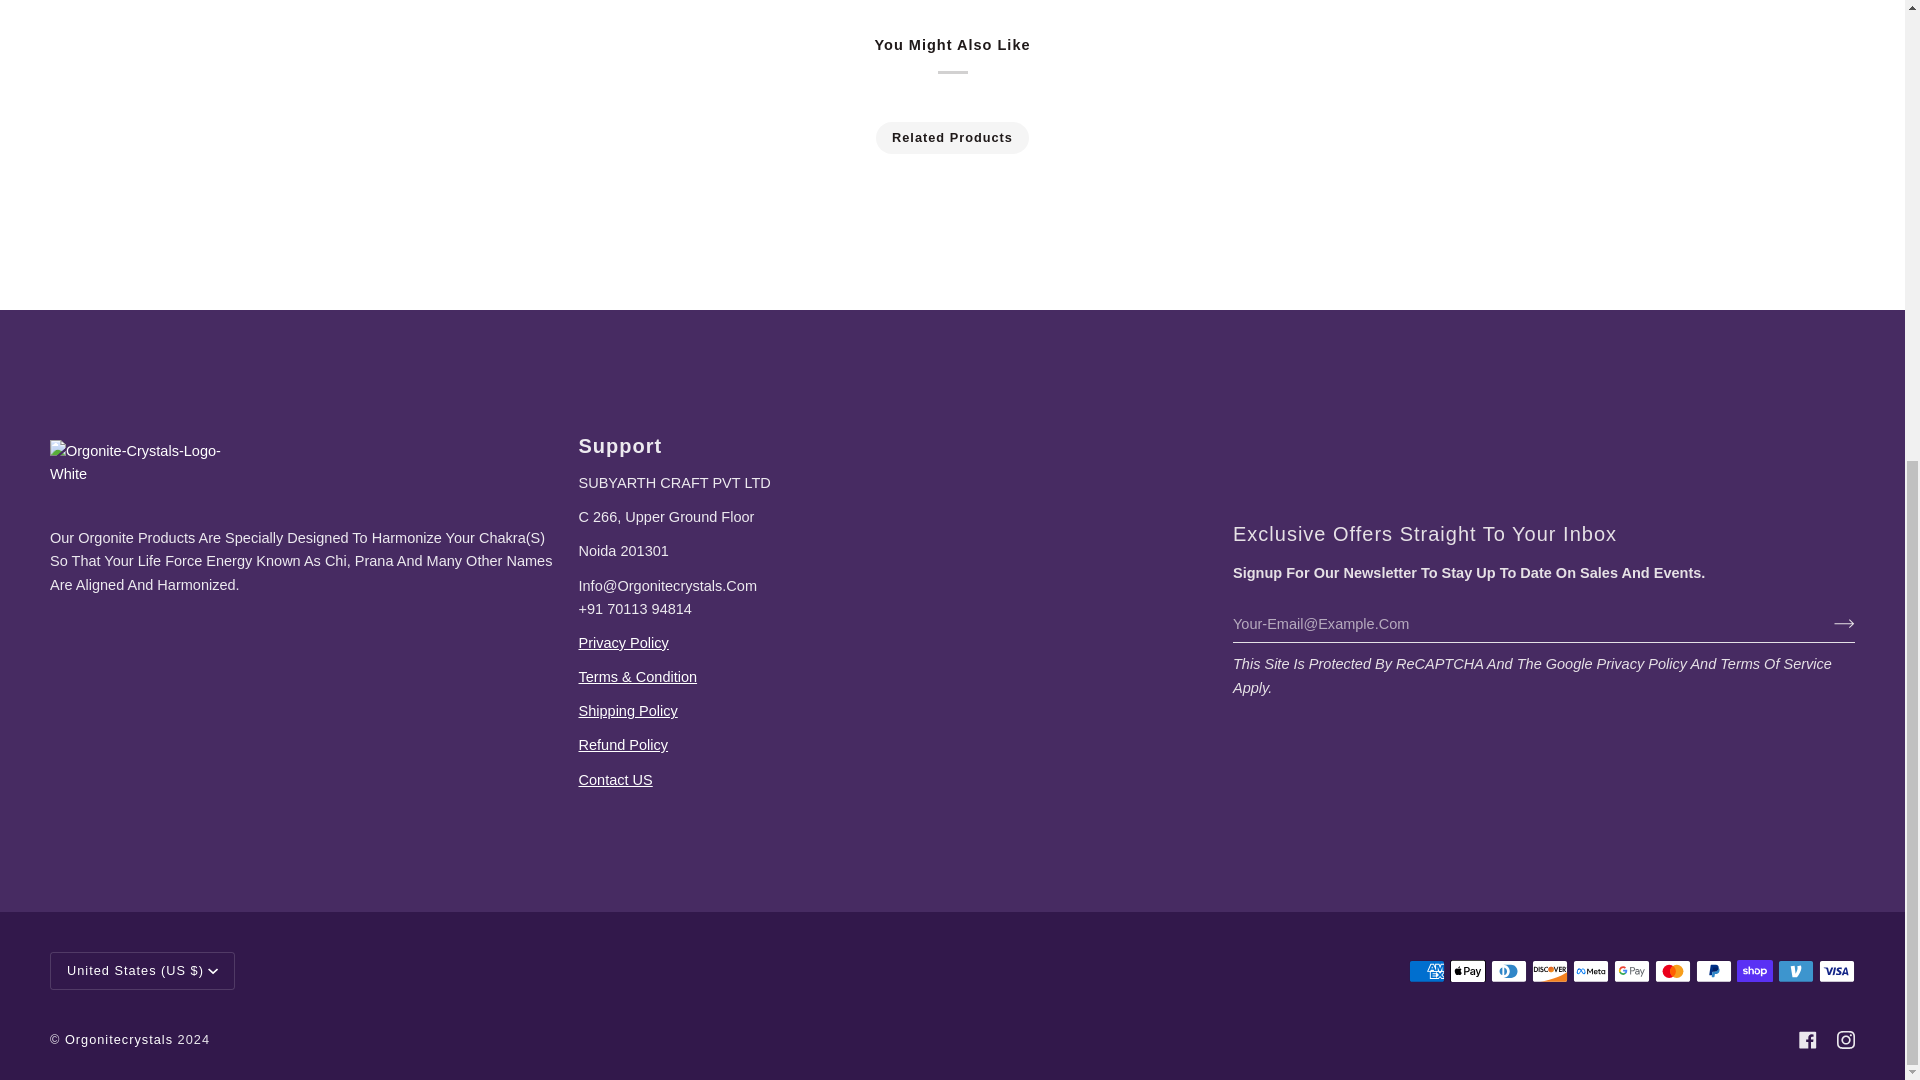  I want to click on Diners Club, so click(1508, 970).